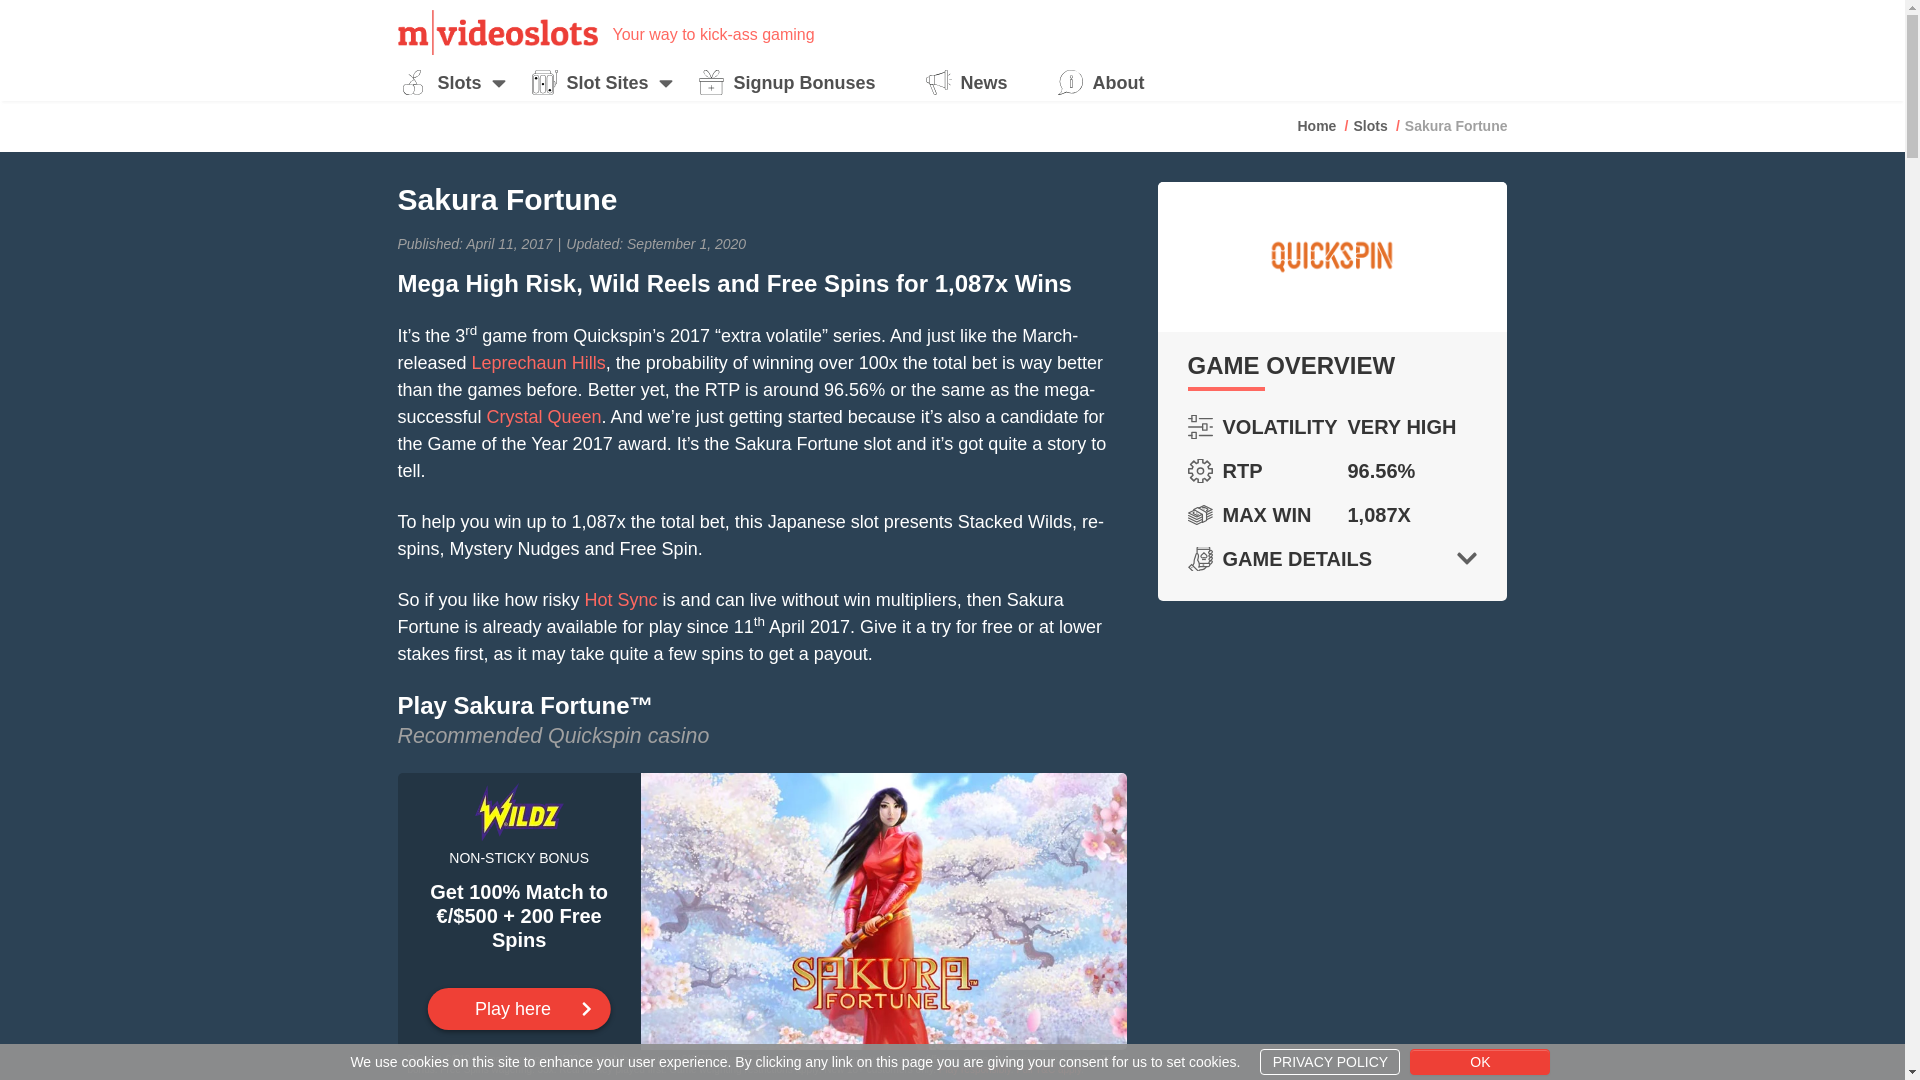 This screenshot has width=1920, height=1080. What do you see at coordinates (497, 32) in the screenshot?
I see `Mvideoslots.com` at bounding box center [497, 32].